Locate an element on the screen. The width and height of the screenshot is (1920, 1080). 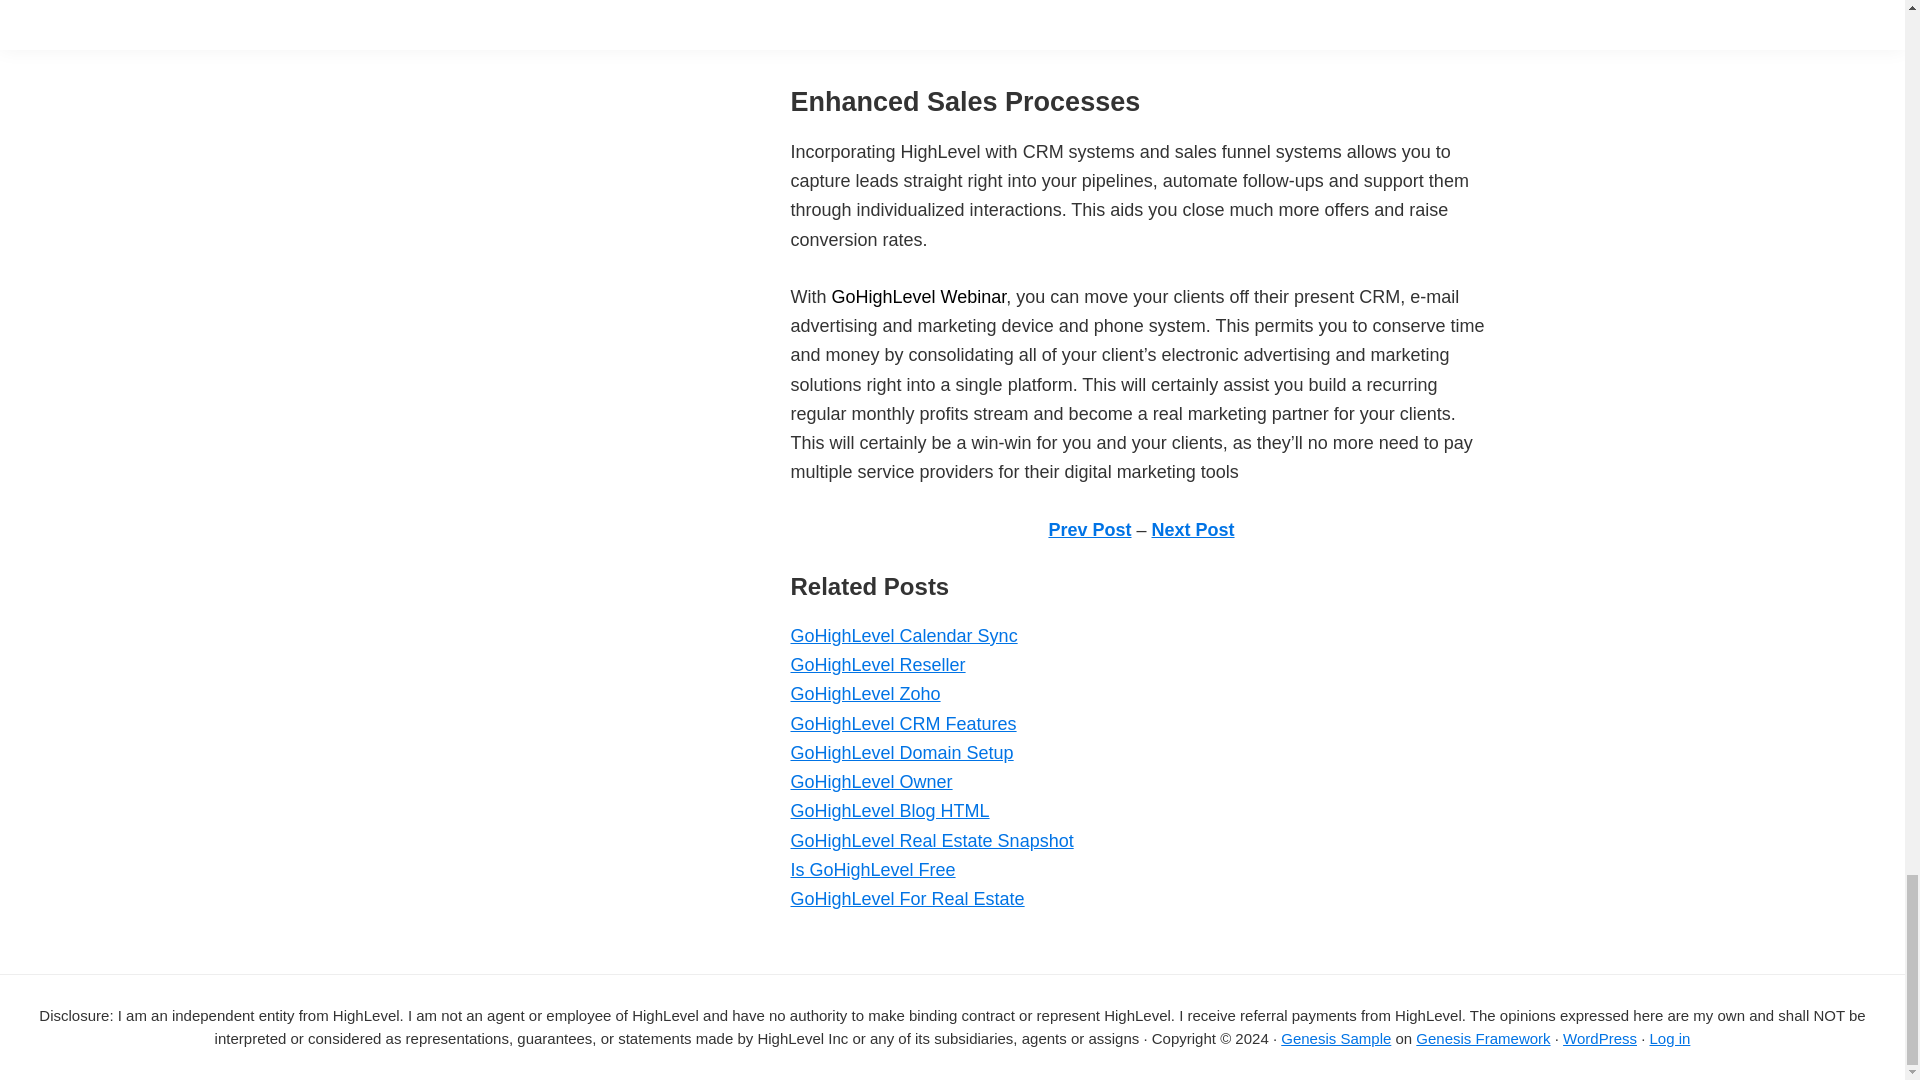
GoHighLevel Reseller is located at coordinates (877, 664).